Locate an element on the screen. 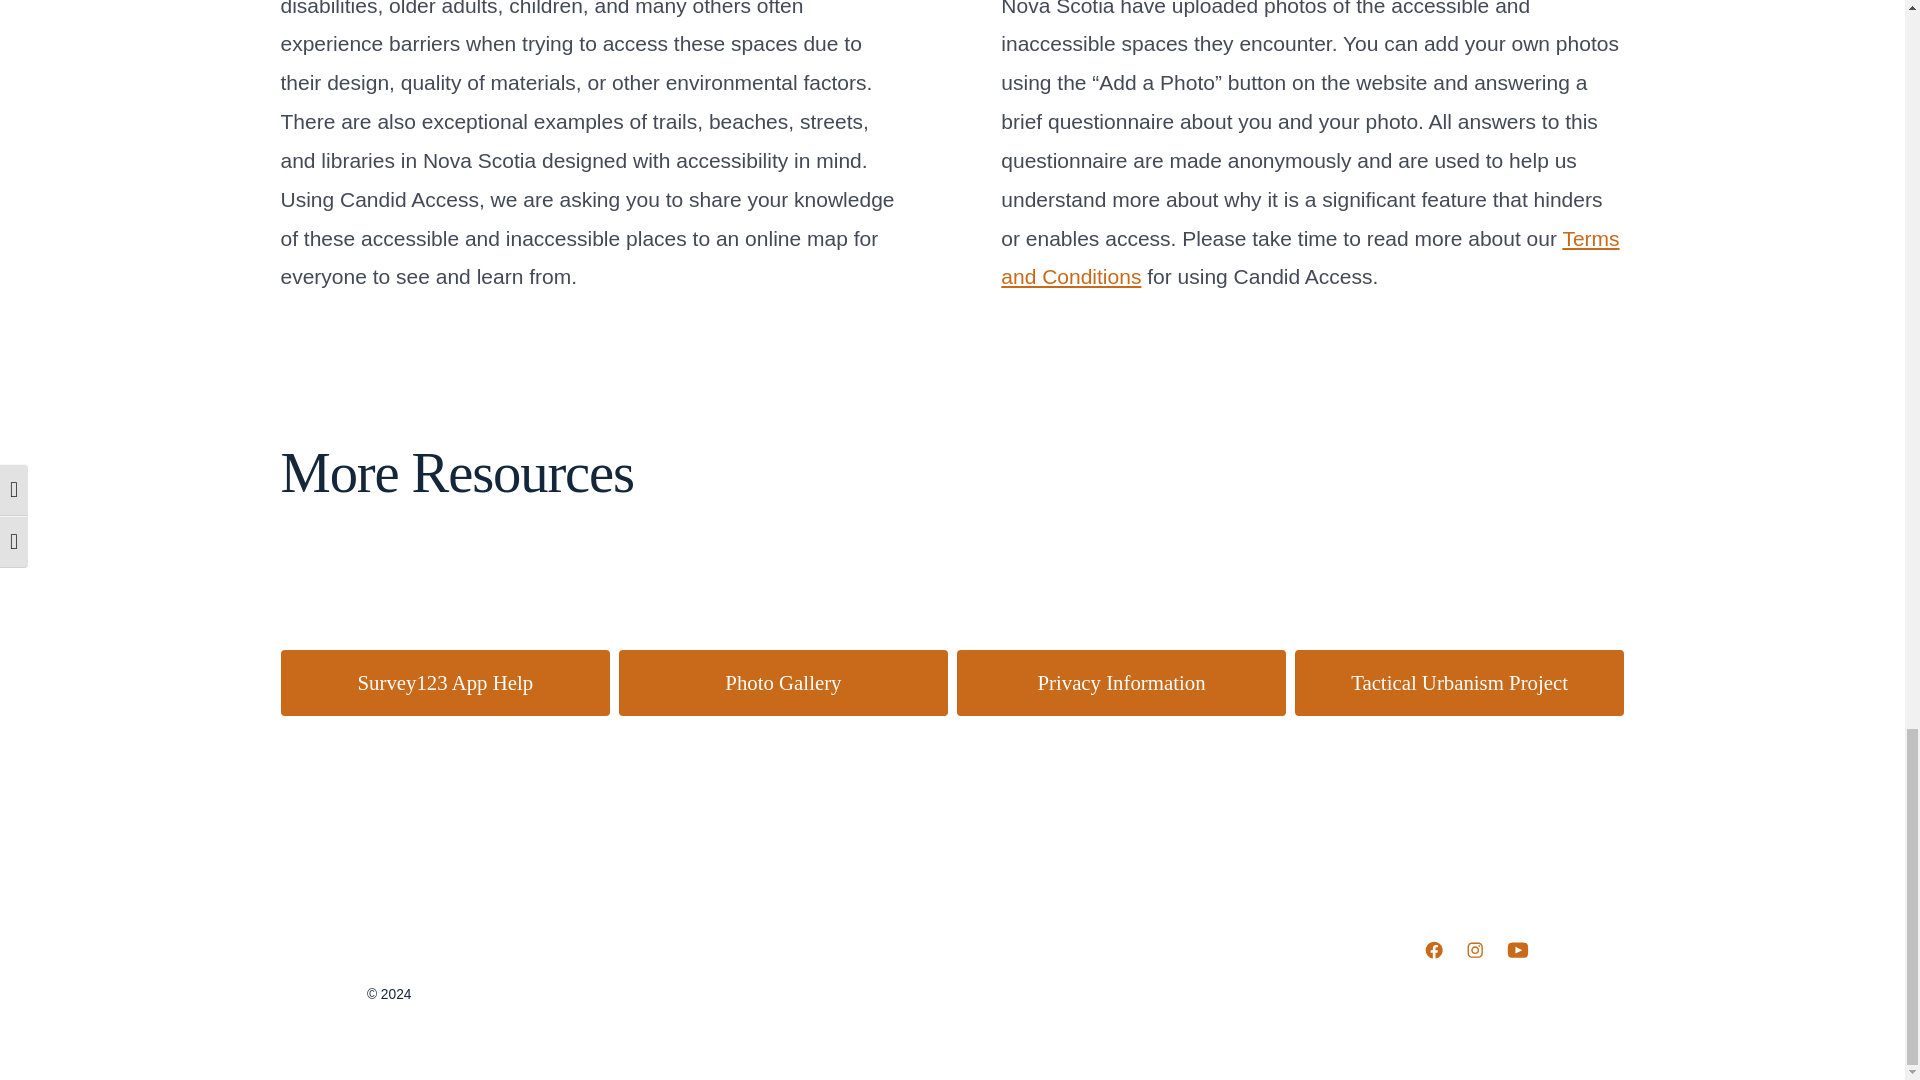 The image size is (1920, 1080). Open YouTube in a new tab is located at coordinates (1517, 950).